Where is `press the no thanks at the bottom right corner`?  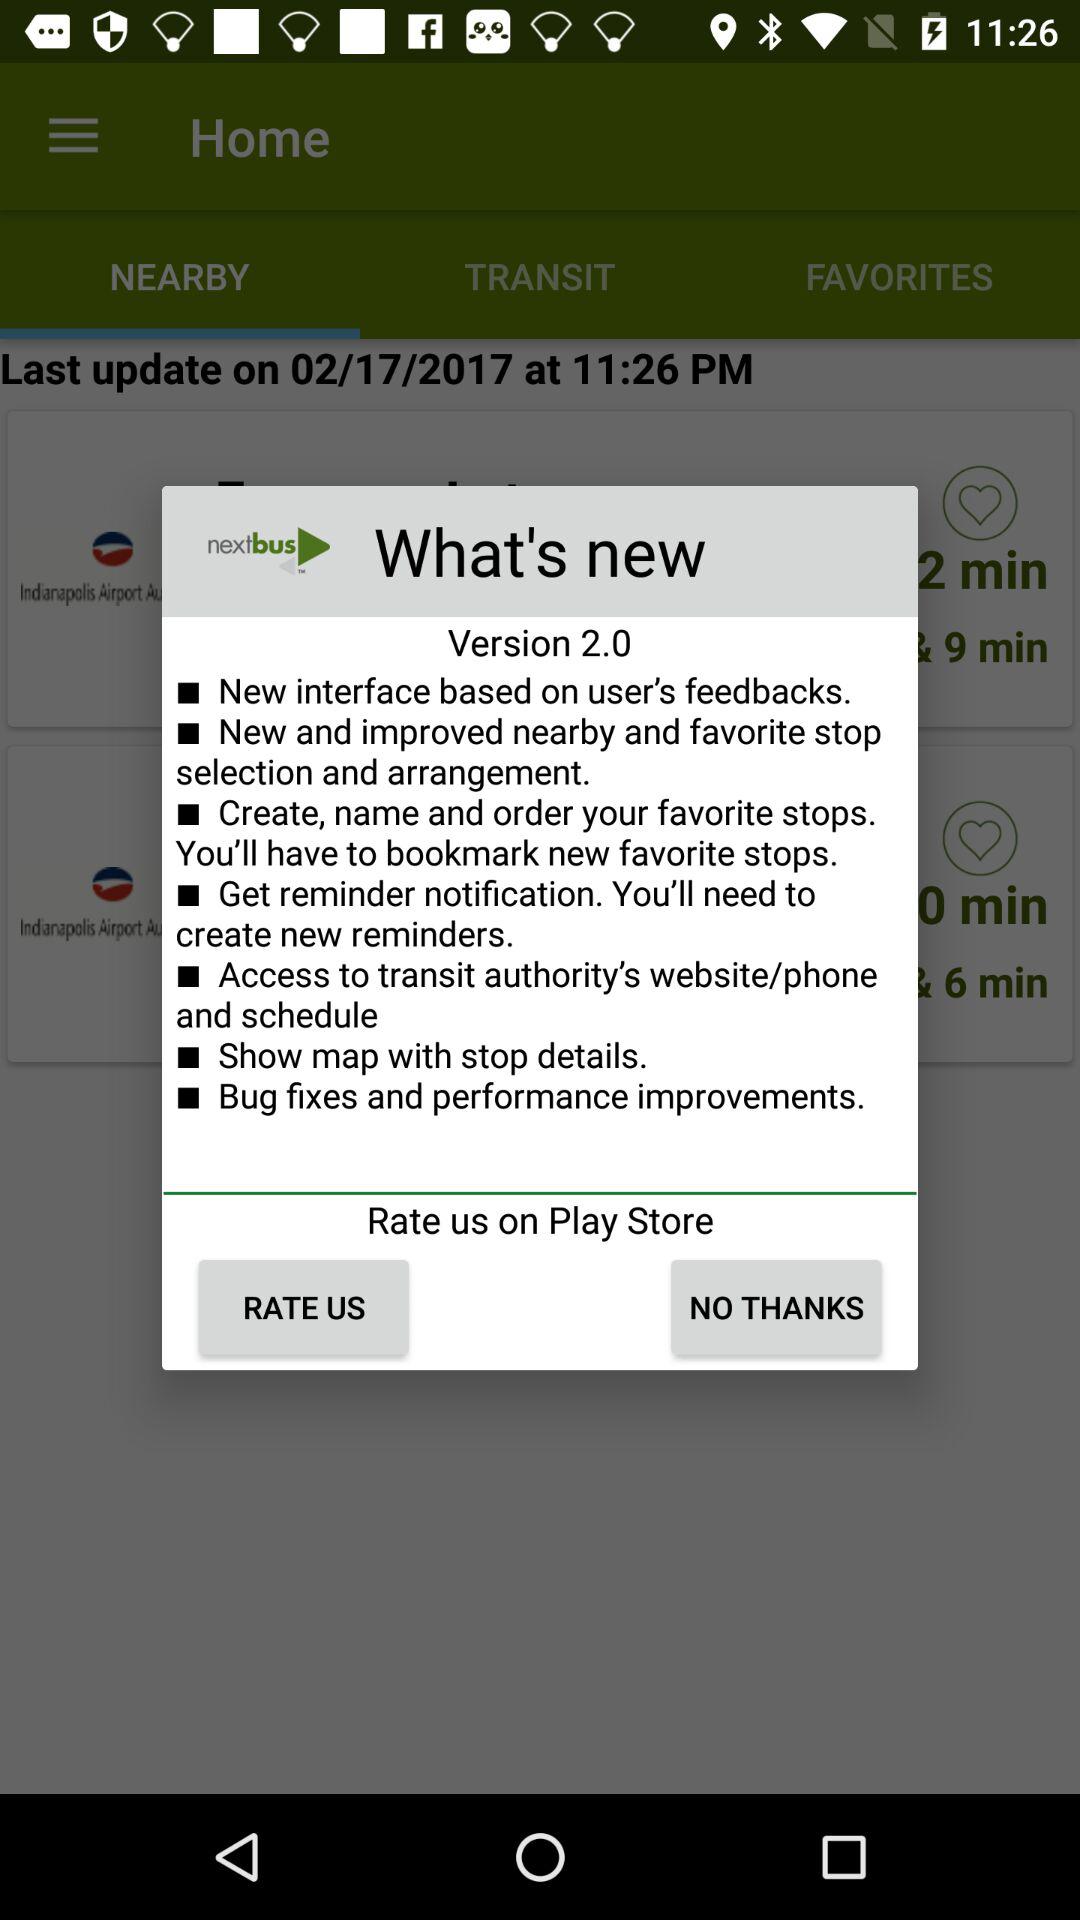
press the no thanks at the bottom right corner is located at coordinates (776, 1307).